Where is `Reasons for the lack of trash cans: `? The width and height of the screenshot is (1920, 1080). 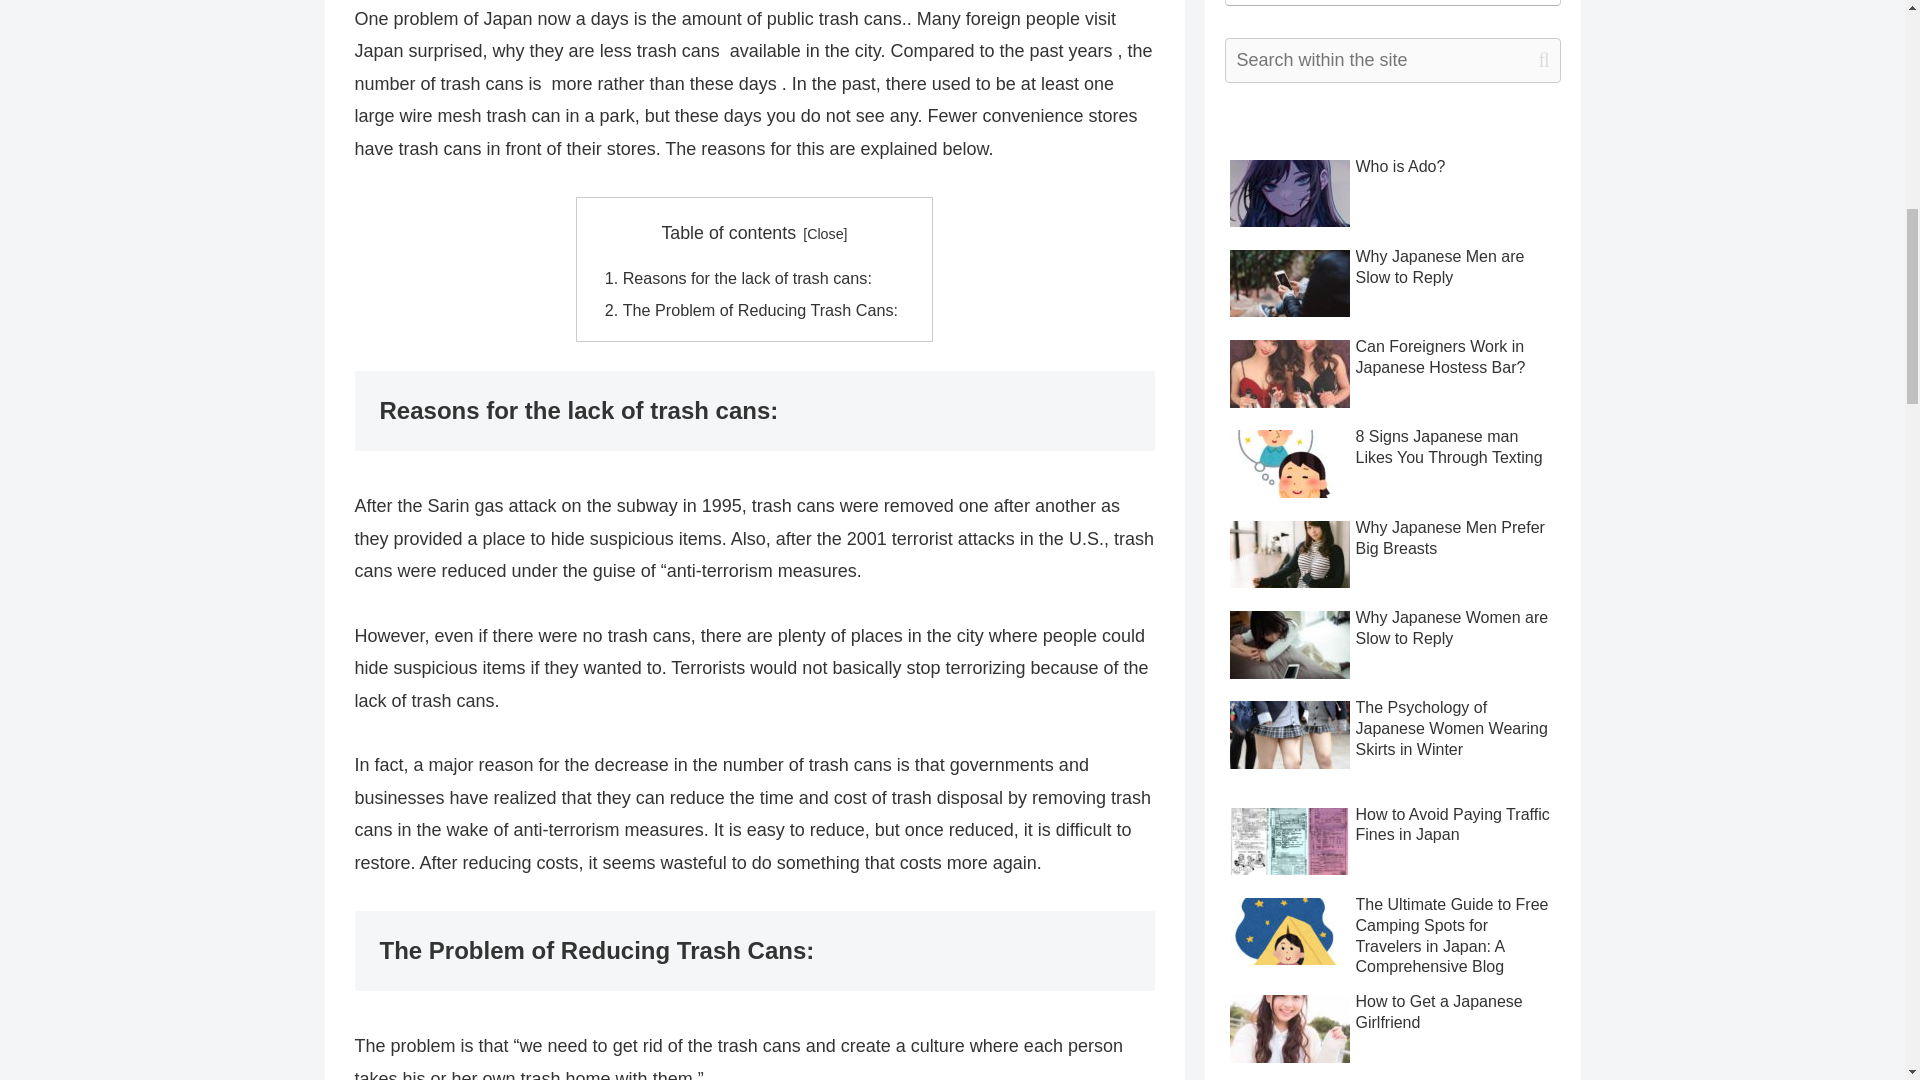
Reasons for the lack of trash cans:  is located at coordinates (750, 278).